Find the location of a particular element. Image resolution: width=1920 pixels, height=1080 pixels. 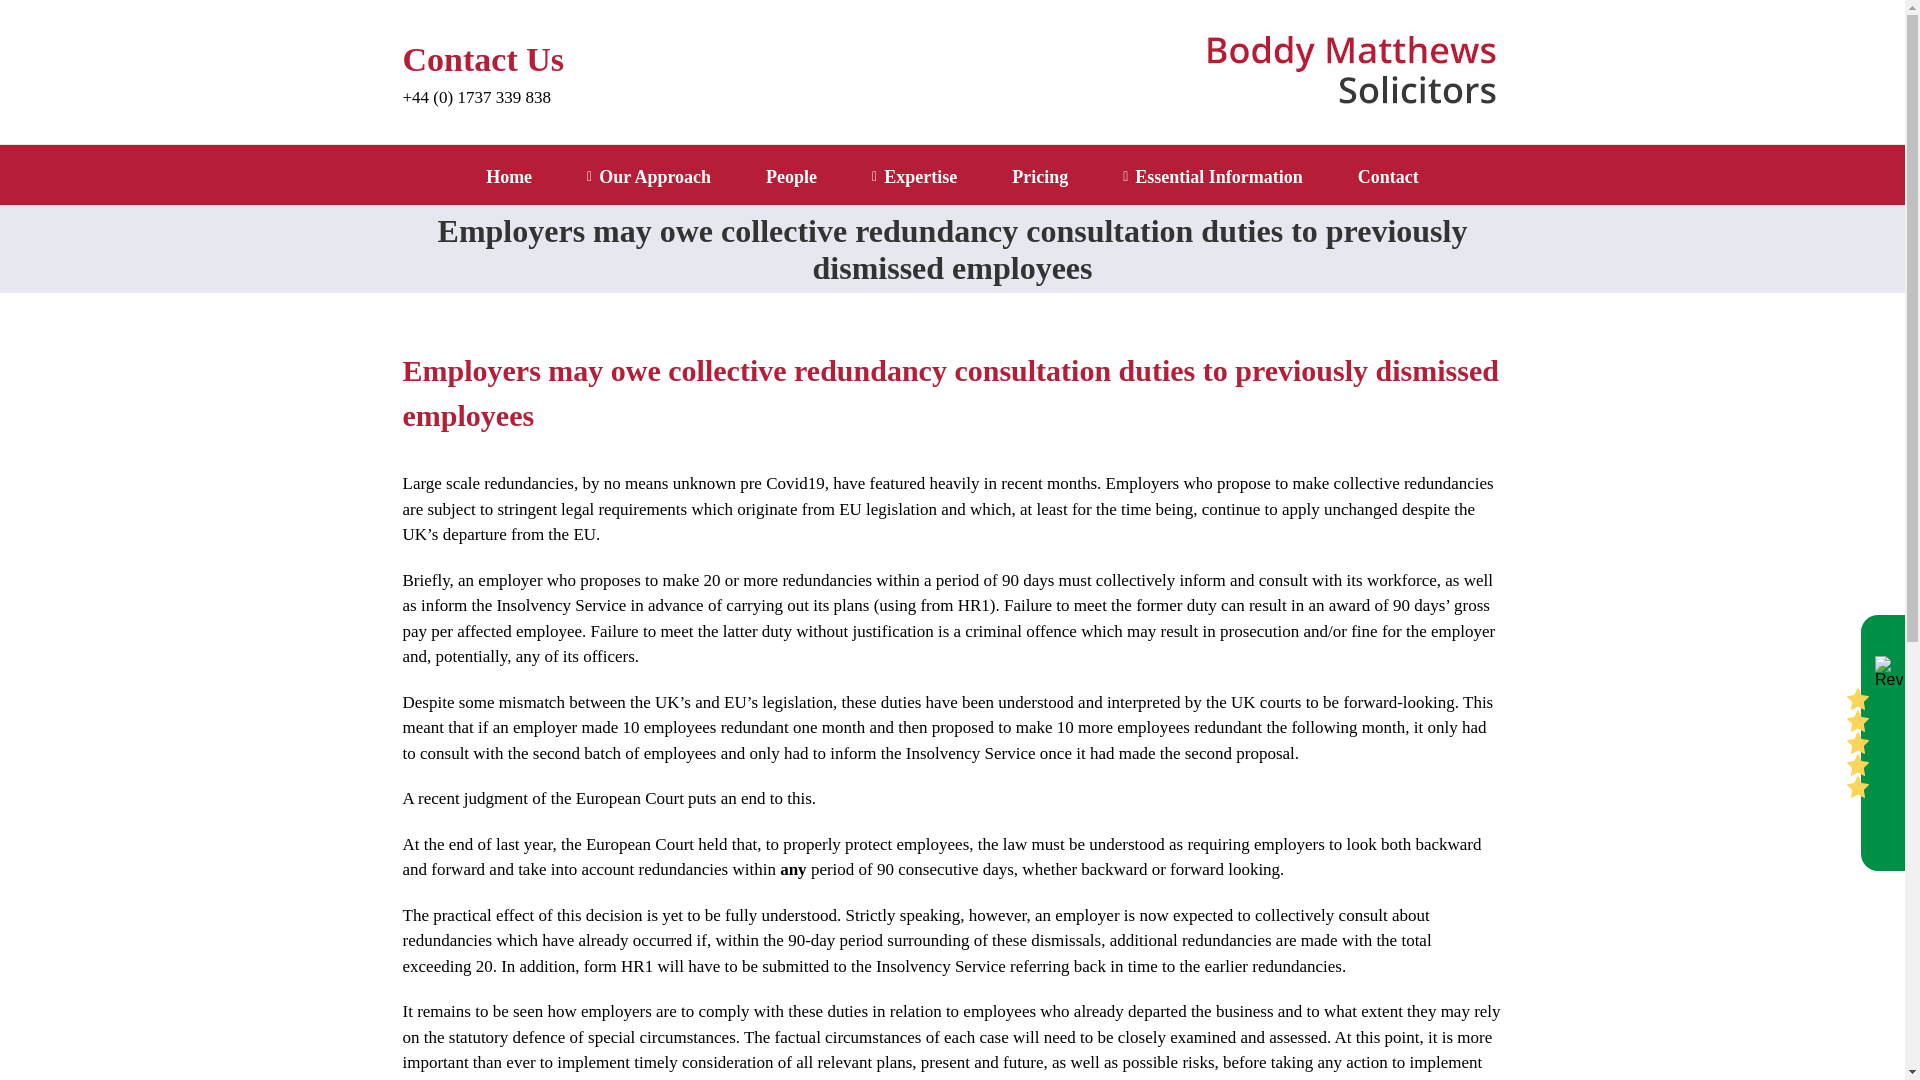

Contact is located at coordinates (1388, 174).